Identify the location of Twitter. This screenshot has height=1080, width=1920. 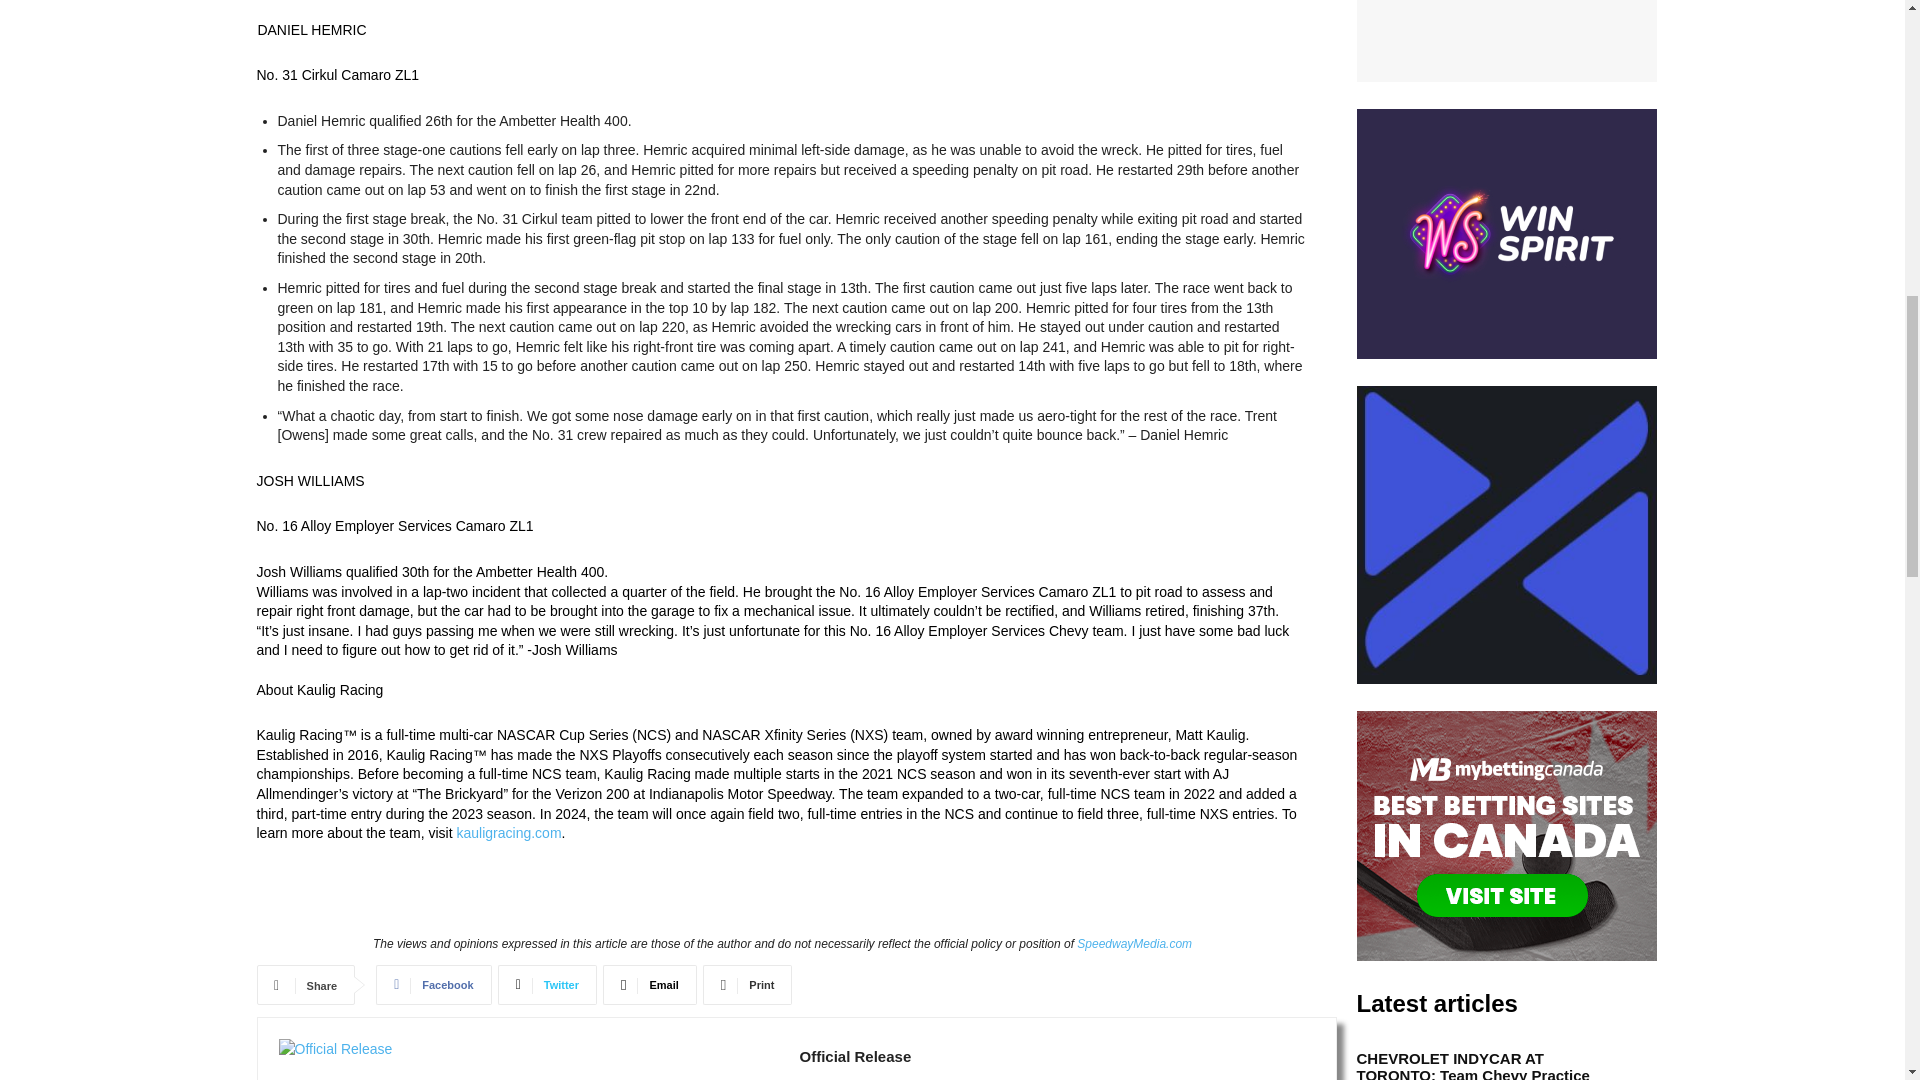
(547, 985).